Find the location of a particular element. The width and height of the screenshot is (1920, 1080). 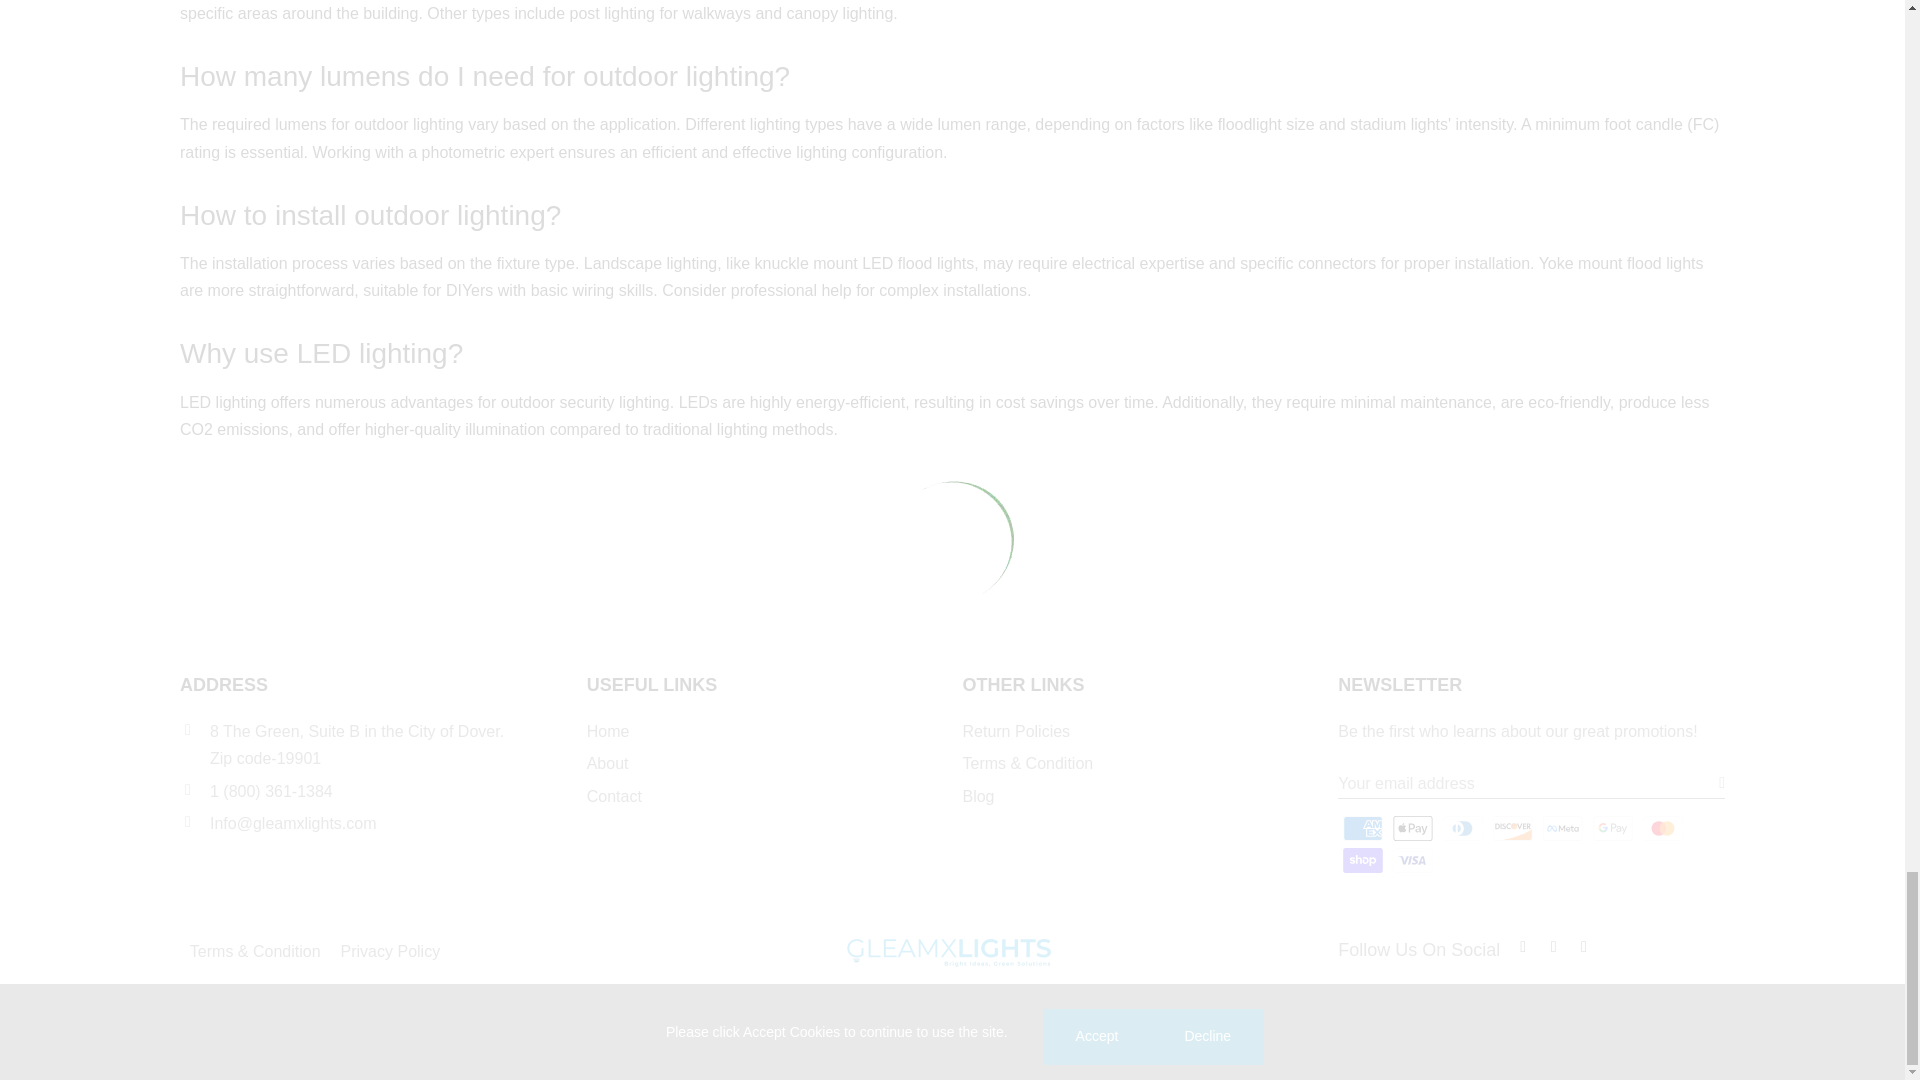

Apple Pay is located at coordinates (1413, 828).